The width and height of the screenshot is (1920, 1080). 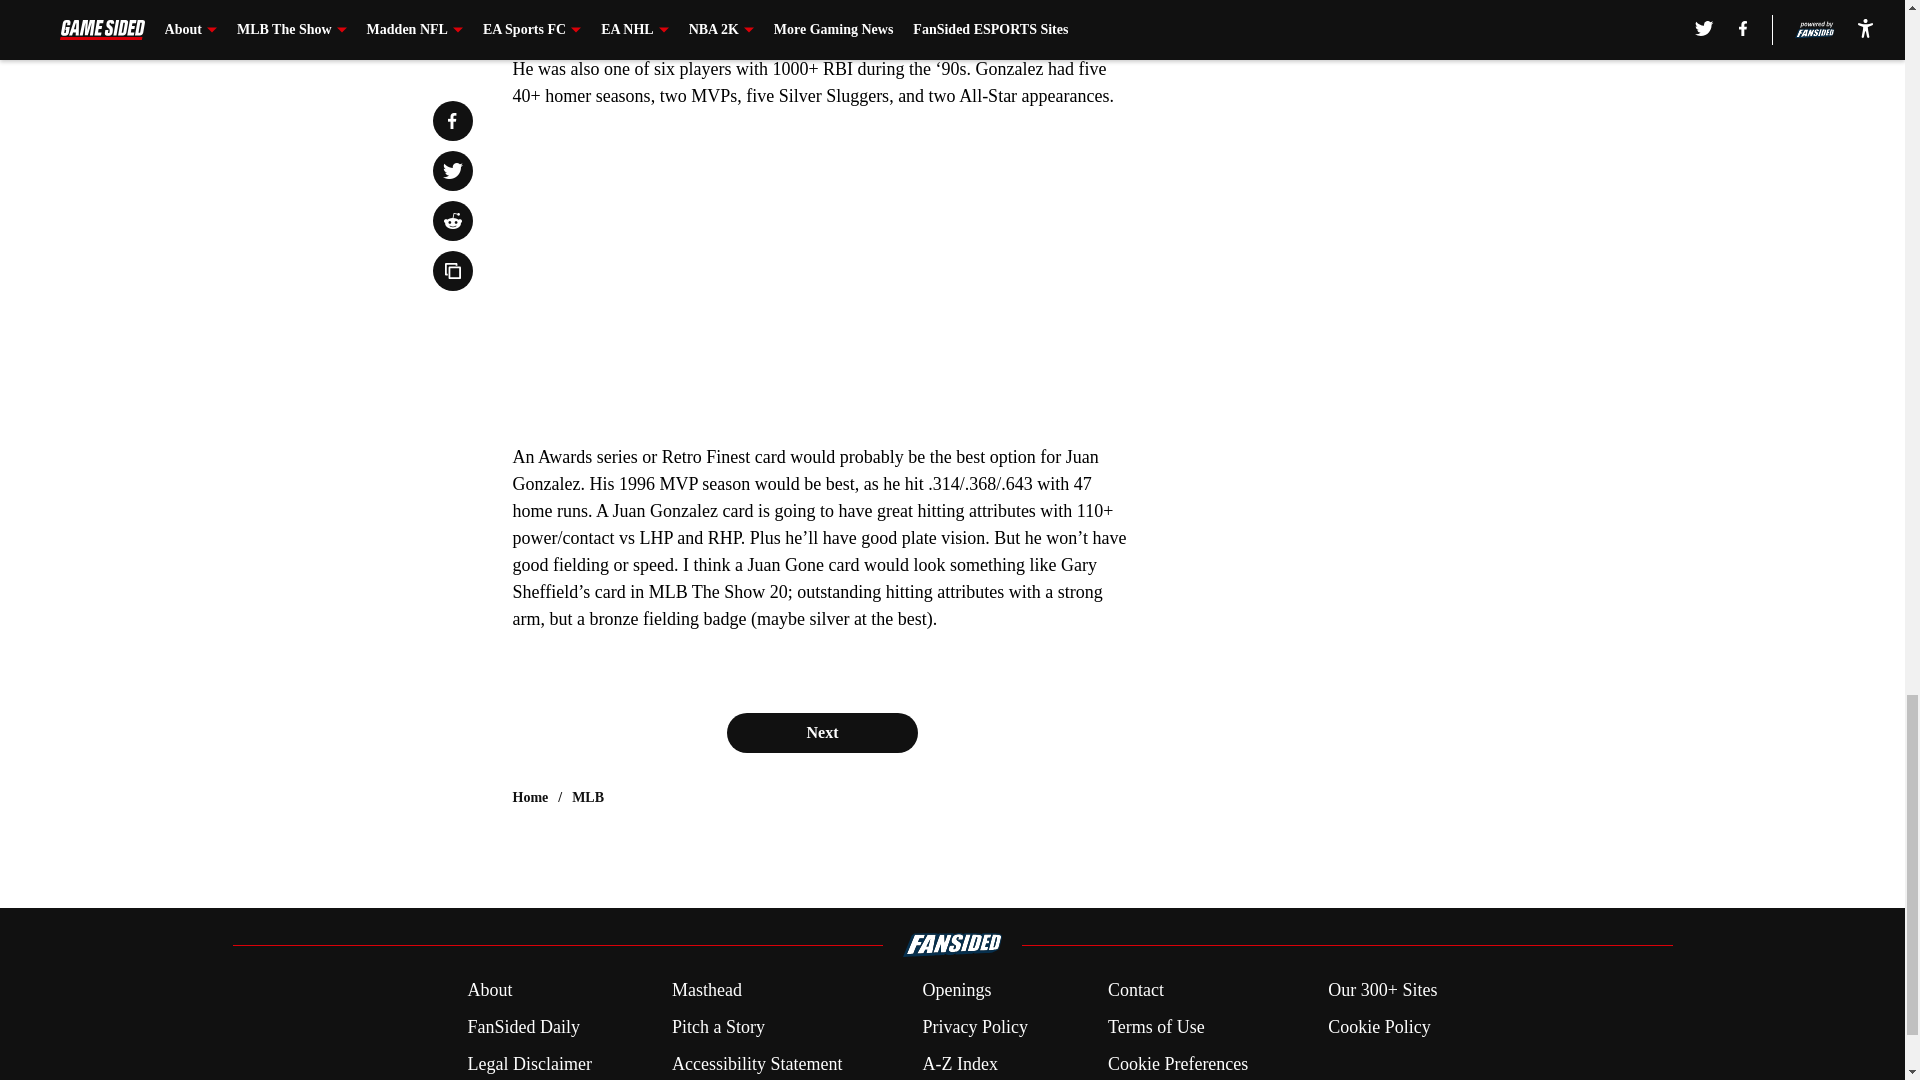 I want to click on Privacy Policy, so click(x=974, y=1028).